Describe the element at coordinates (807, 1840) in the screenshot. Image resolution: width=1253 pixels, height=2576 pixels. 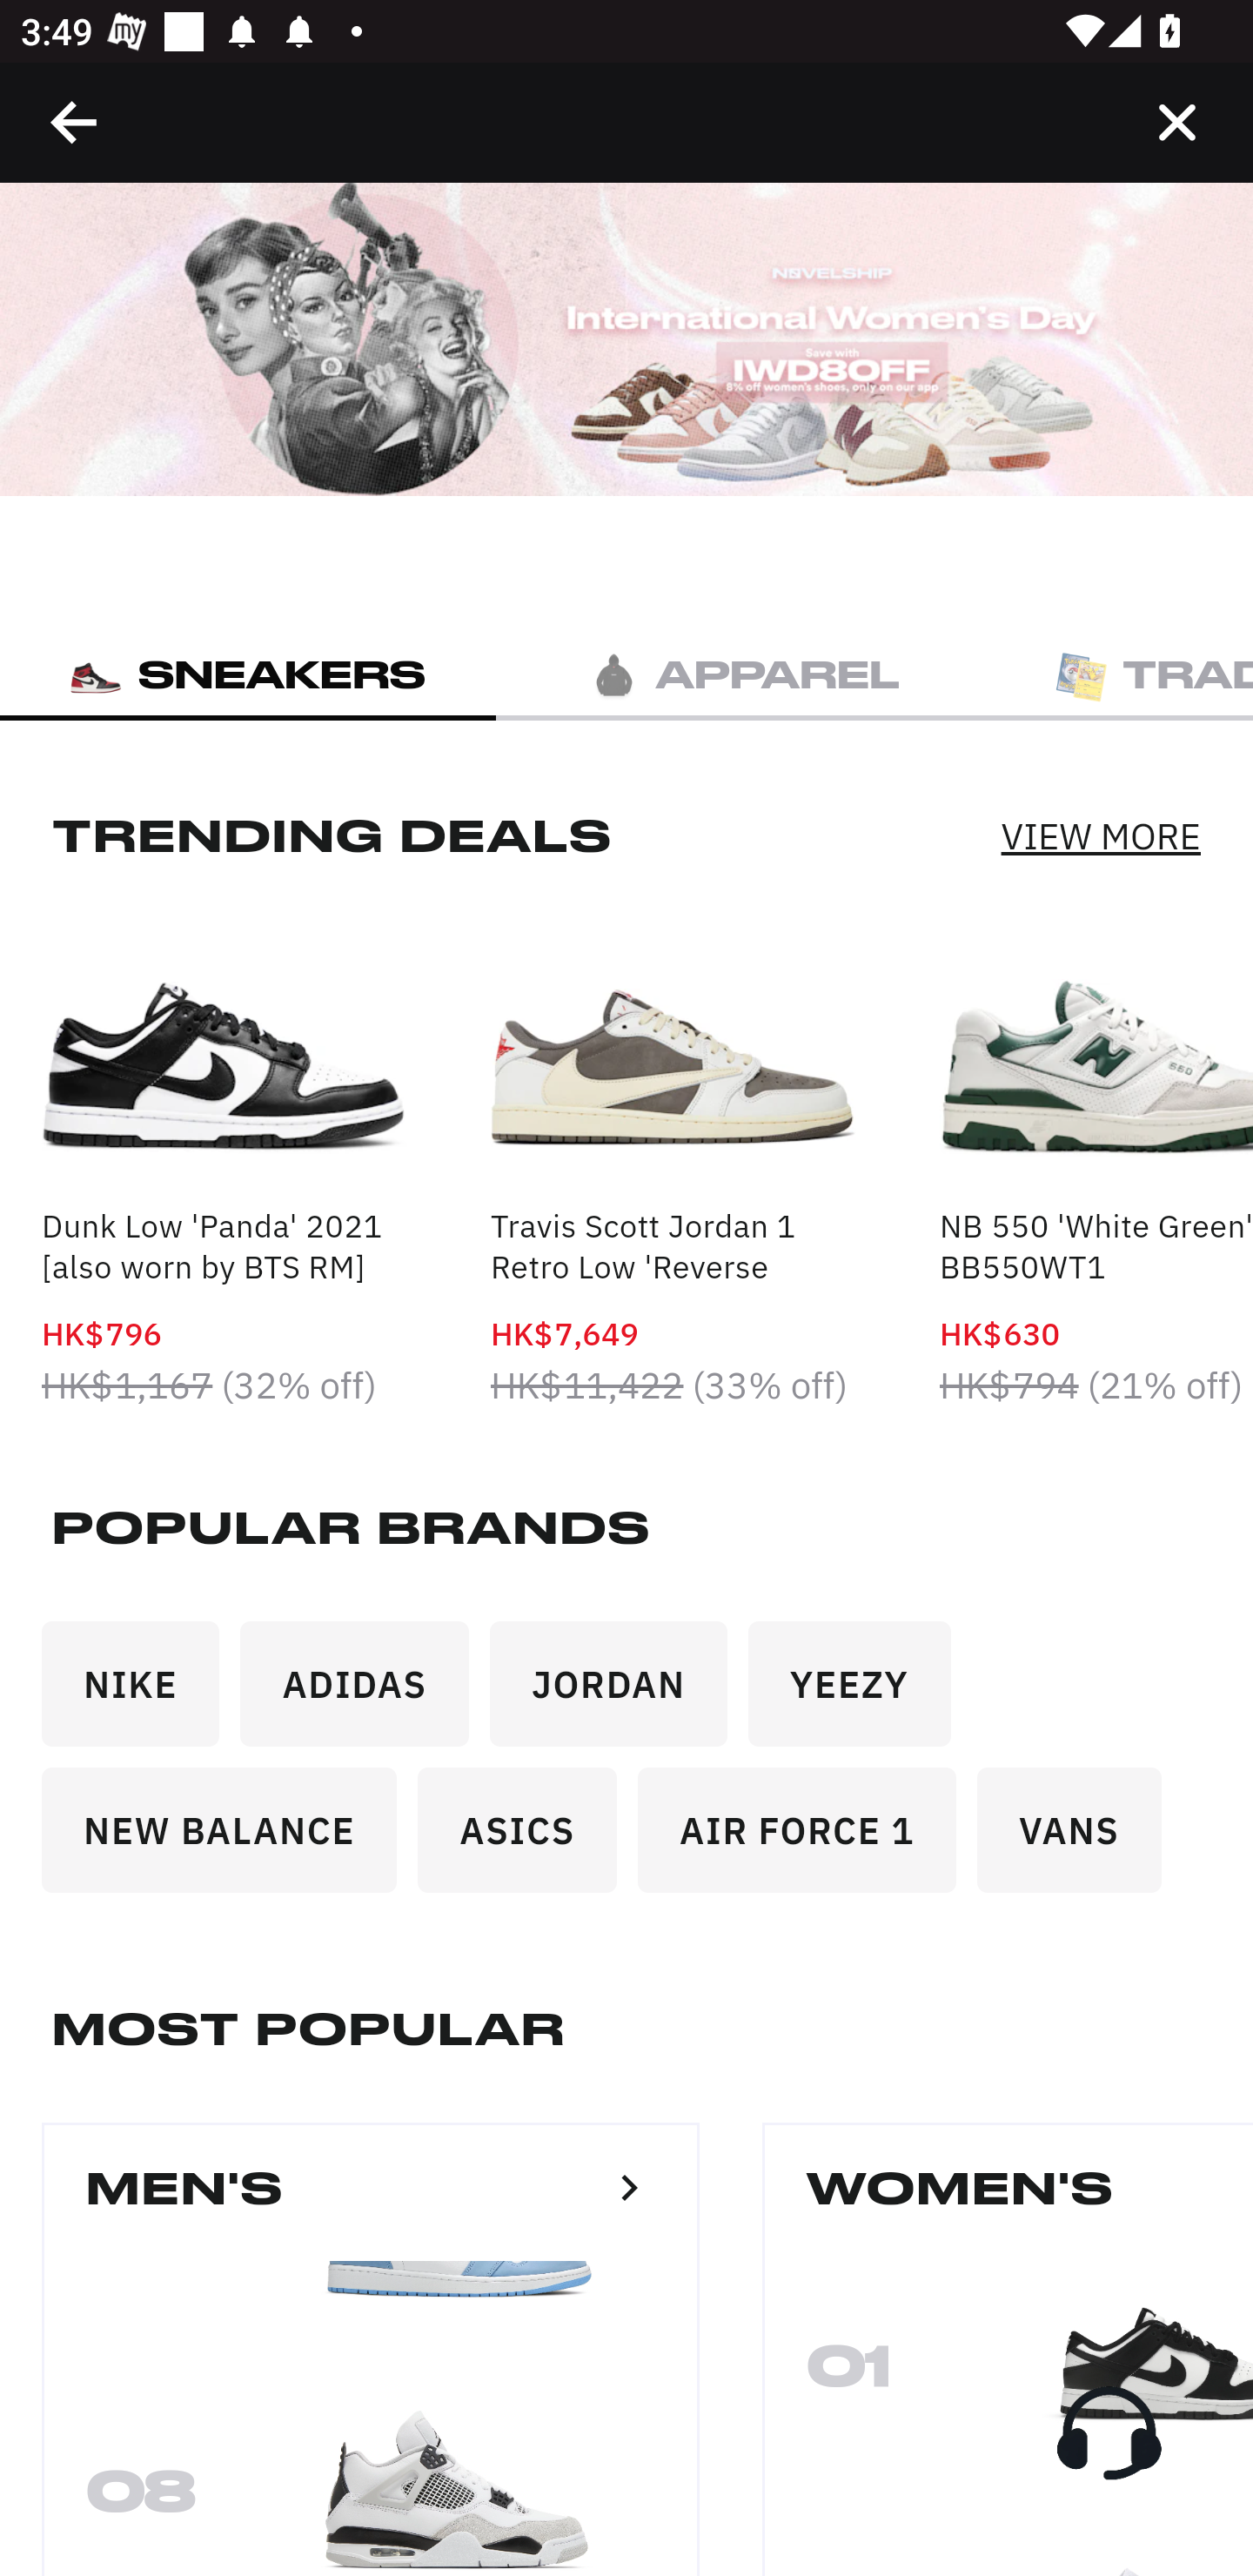
I see `AIR FORCE 1` at that location.